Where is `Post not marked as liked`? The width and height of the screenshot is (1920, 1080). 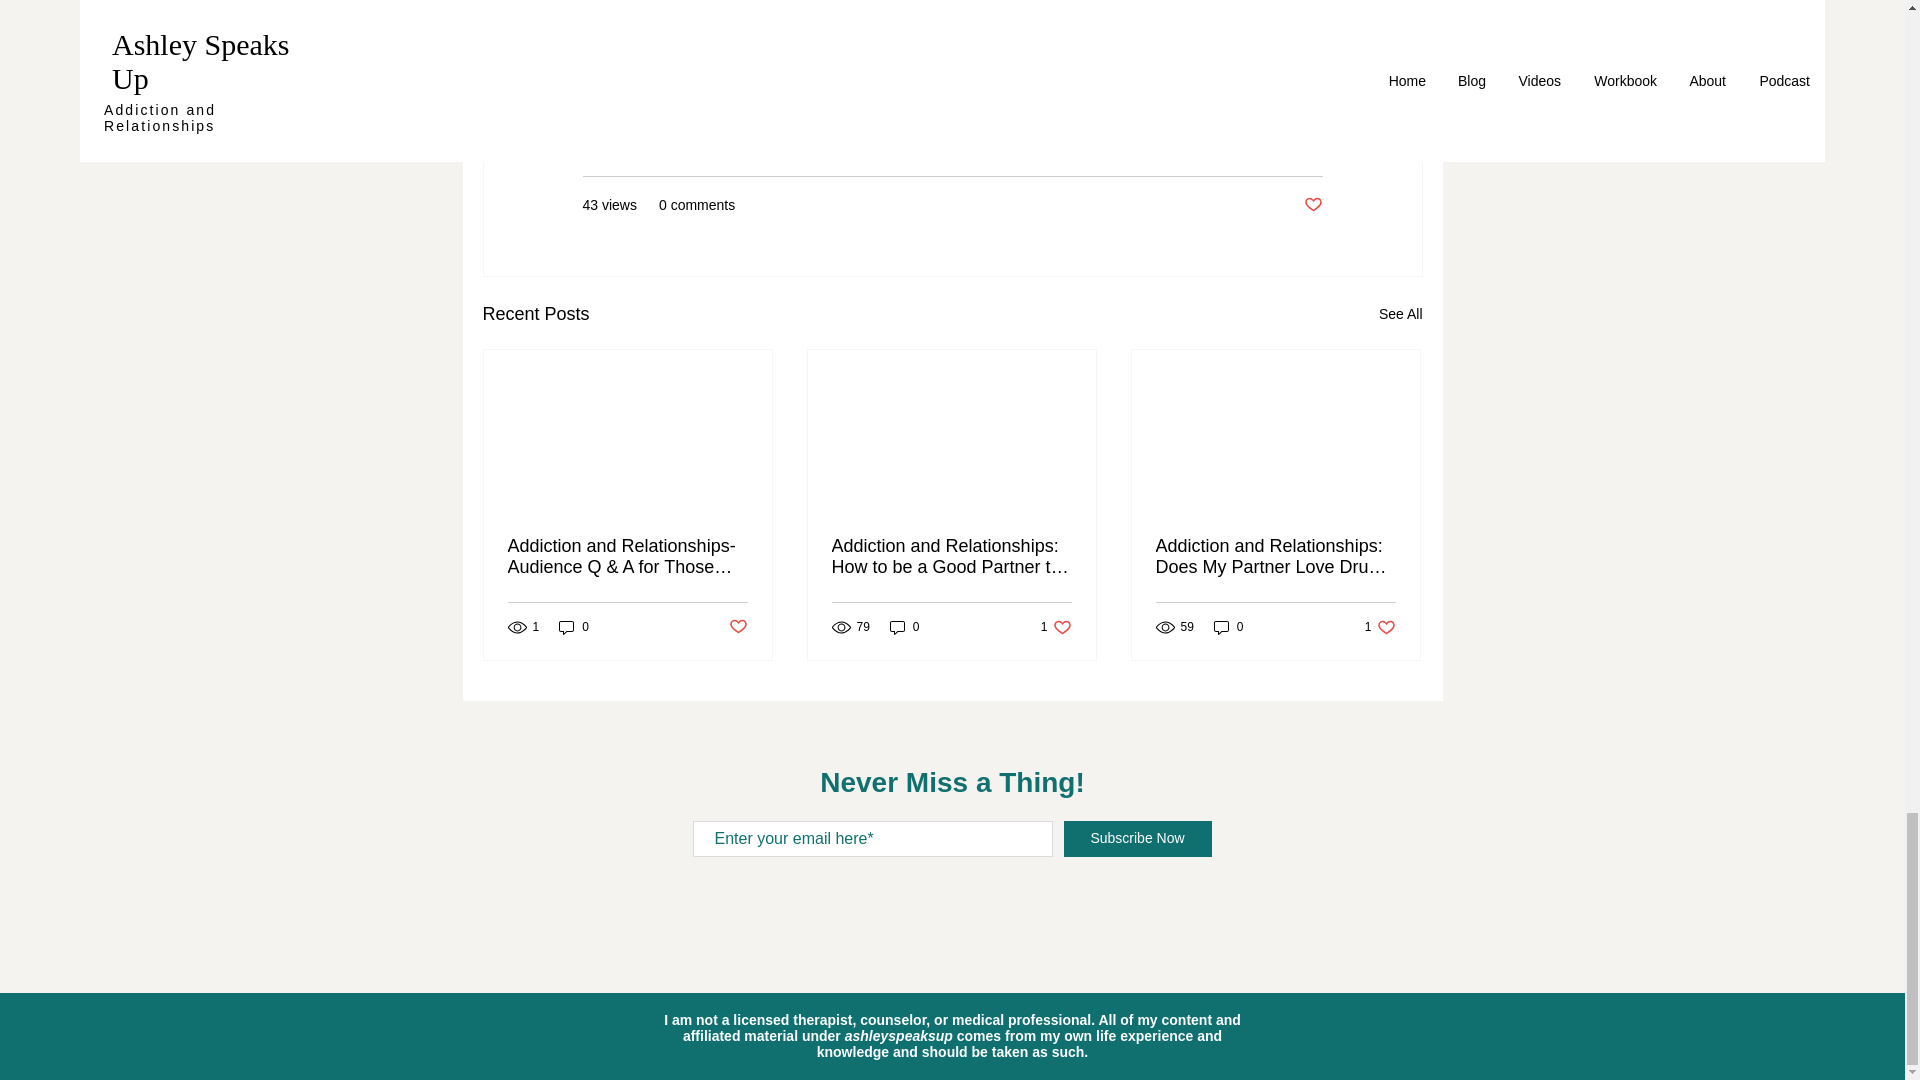
Post not marked as liked is located at coordinates (574, 626).